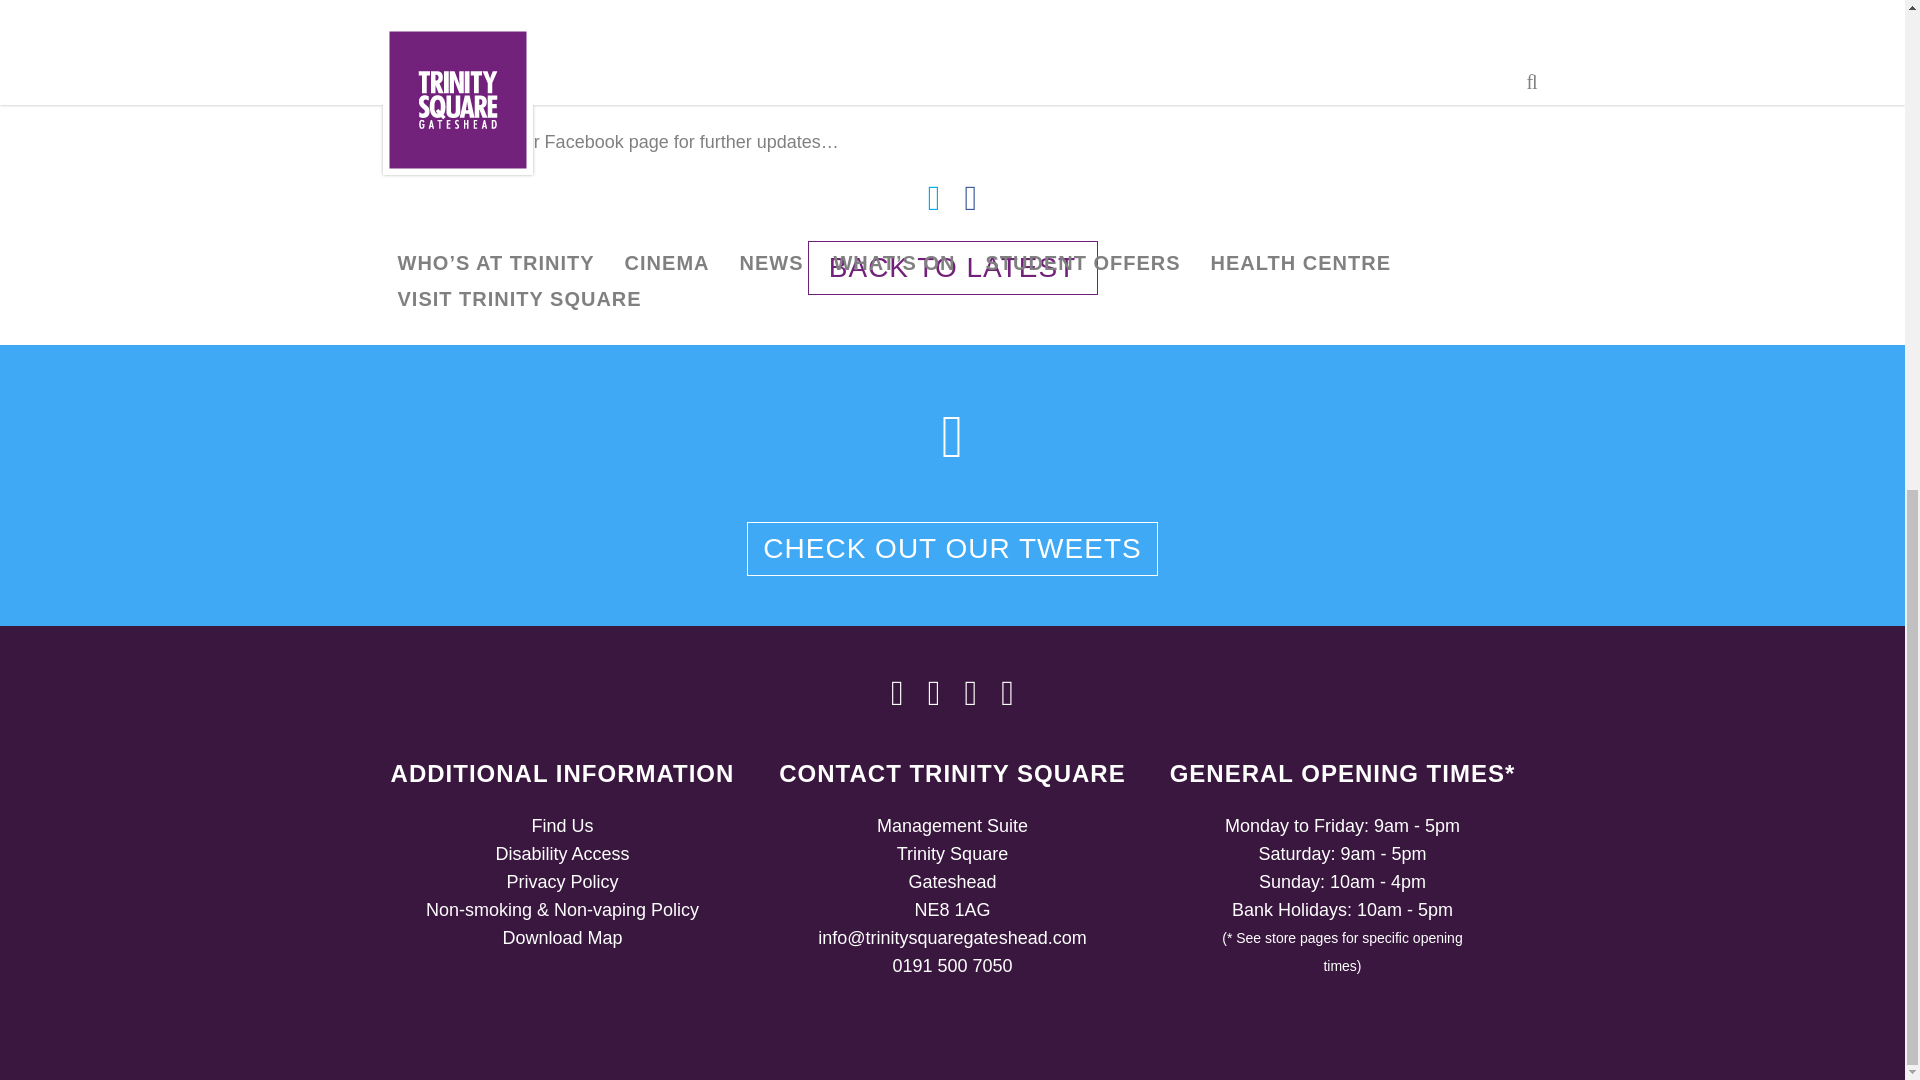  I want to click on CHECK OUT OUR TWEETS, so click(952, 548).